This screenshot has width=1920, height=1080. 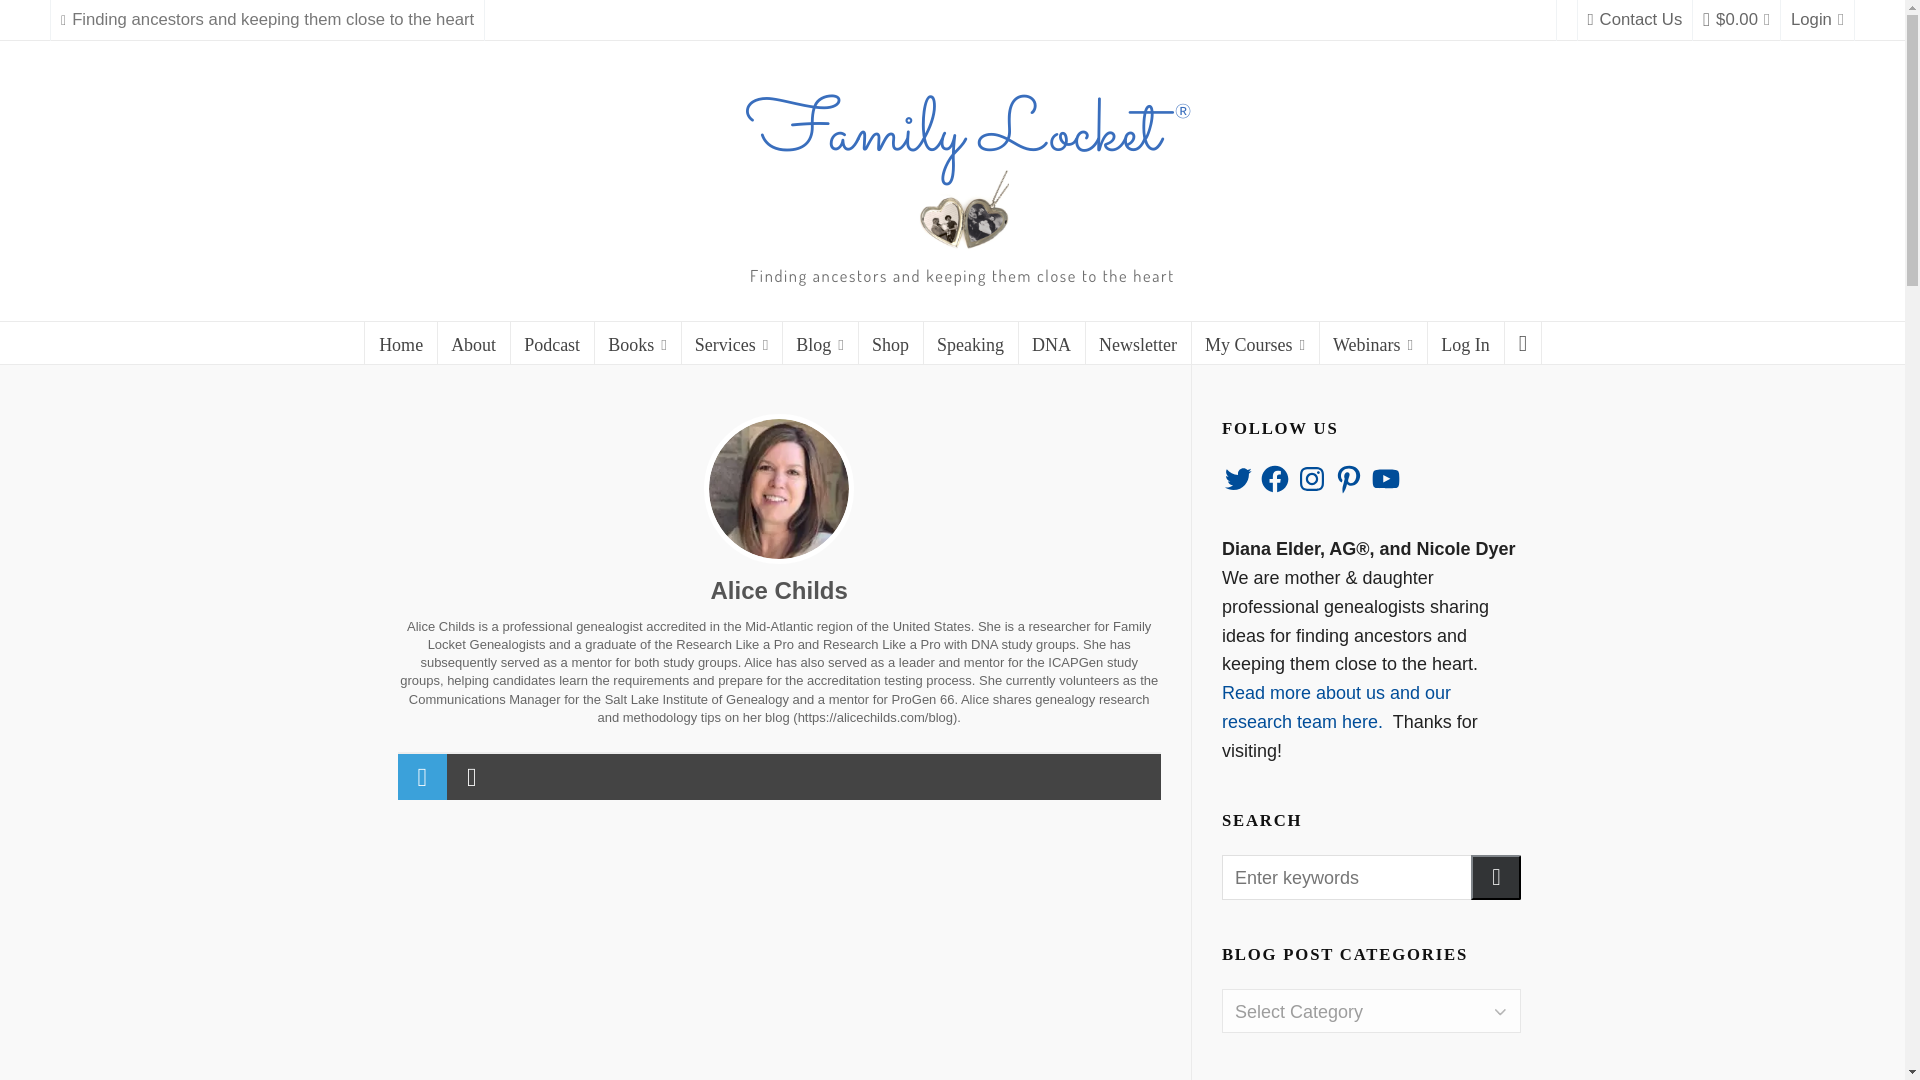 I want to click on Alice Childs, so click(x=778, y=590).